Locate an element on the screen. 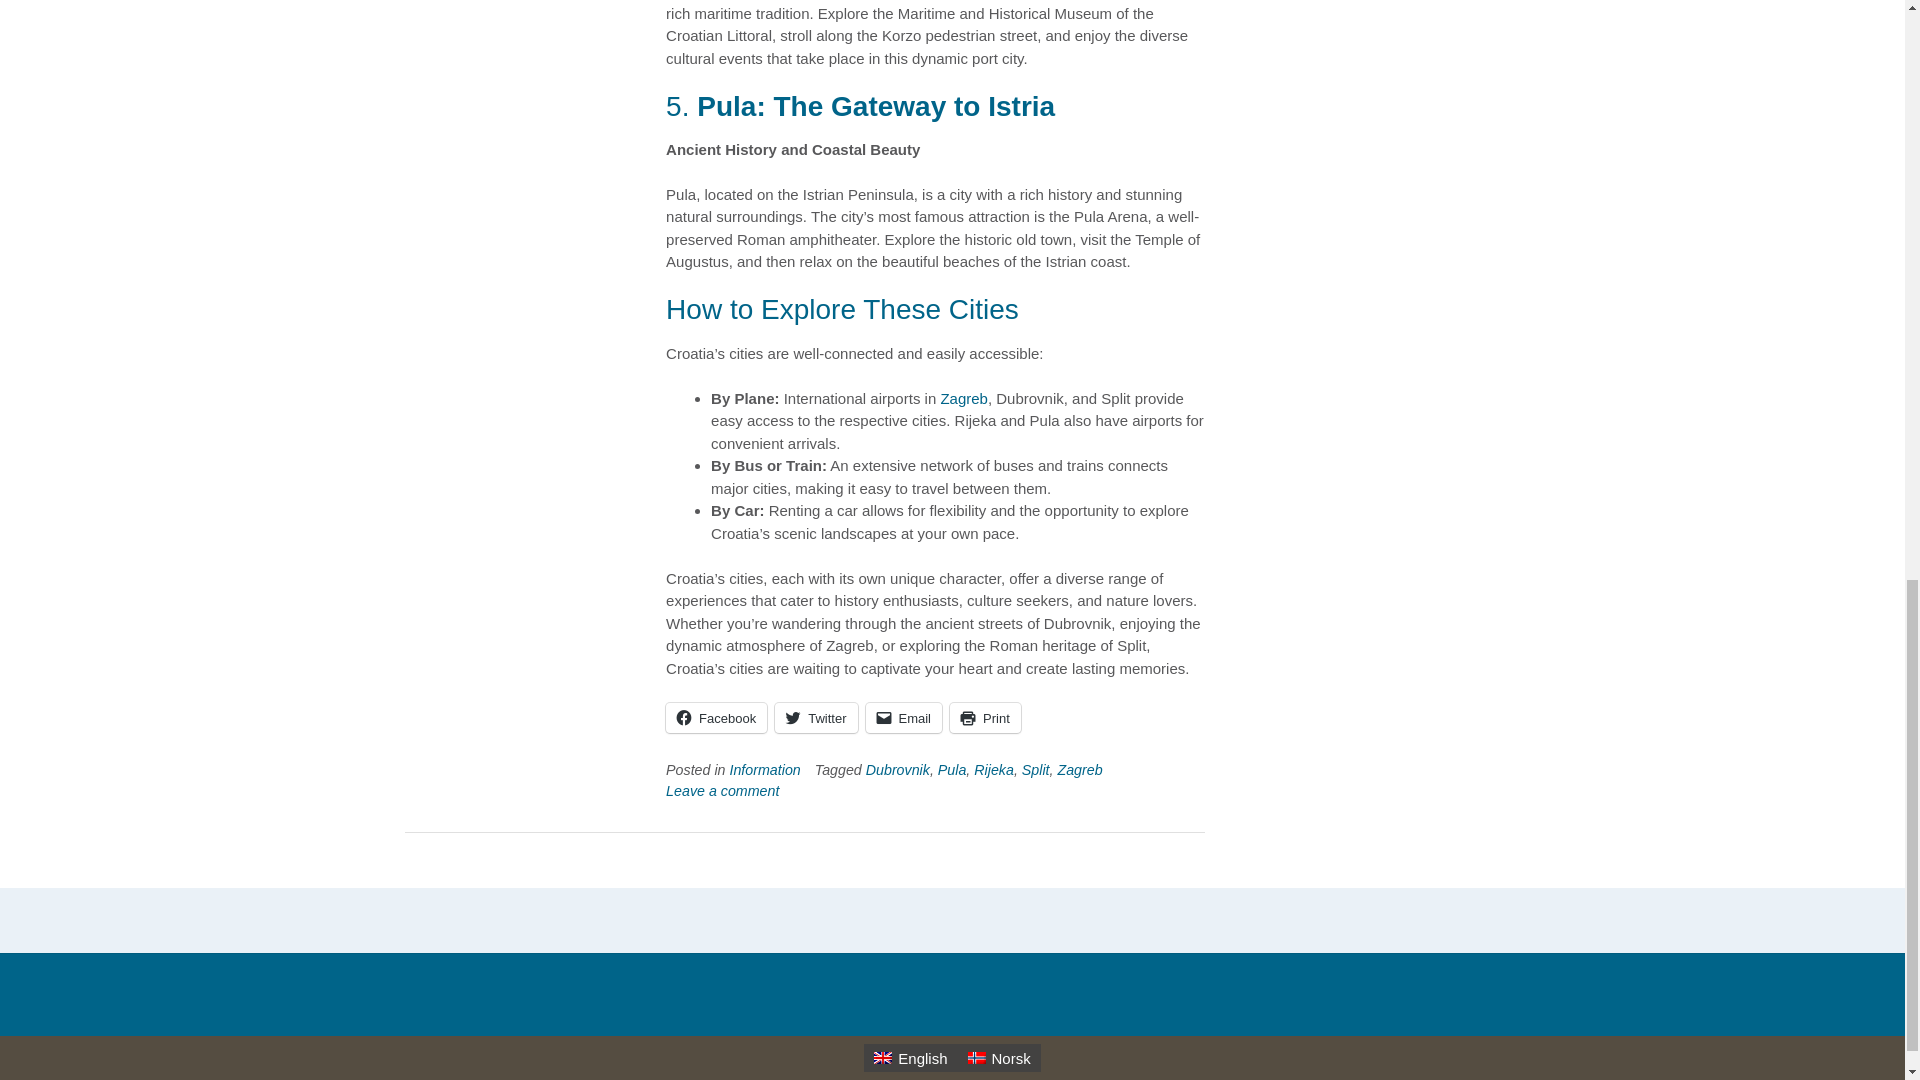 This screenshot has width=1920, height=1080. Facebook is located at coordinates (716, 718).